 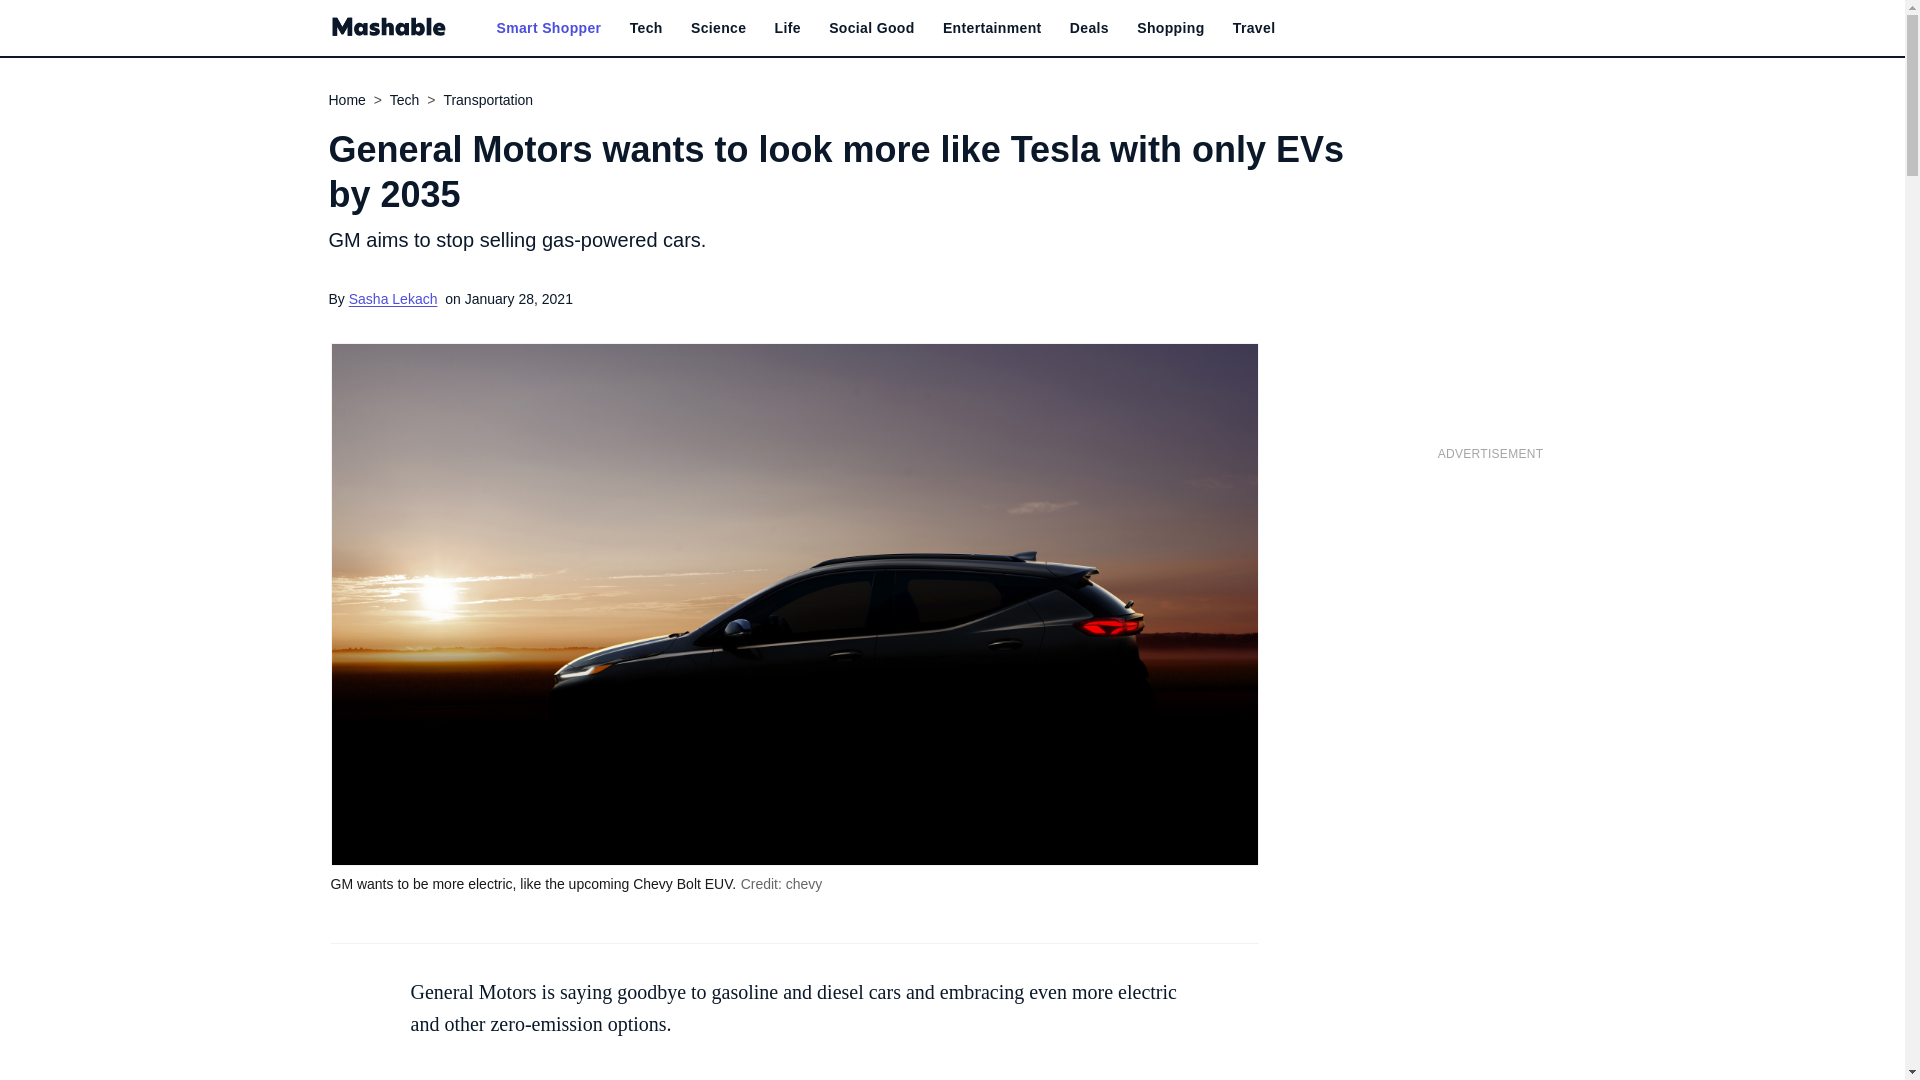 I want to click on Entertainment, so click(x=992, y=28).